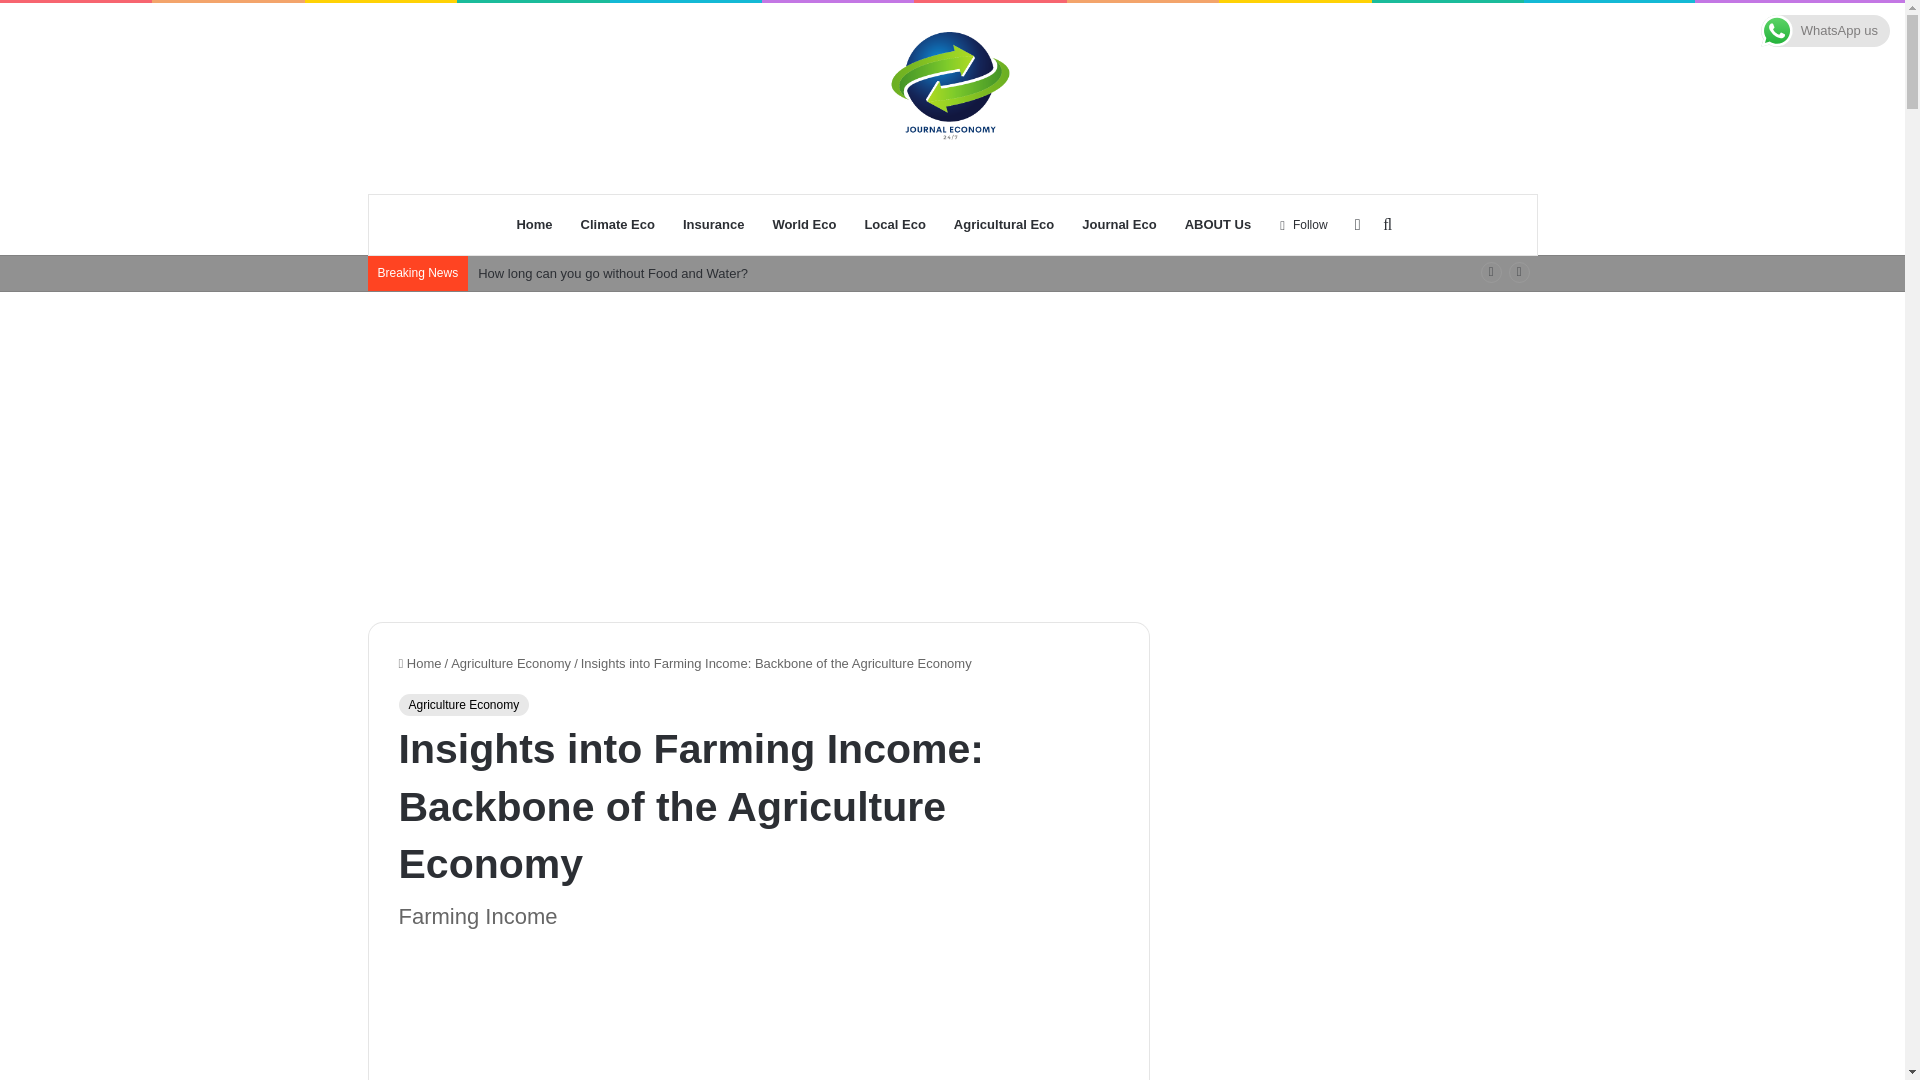  Describe the element at coordinates (613, 272) in the screenshot. I see `How long can you go without Food and Water?` at that location.